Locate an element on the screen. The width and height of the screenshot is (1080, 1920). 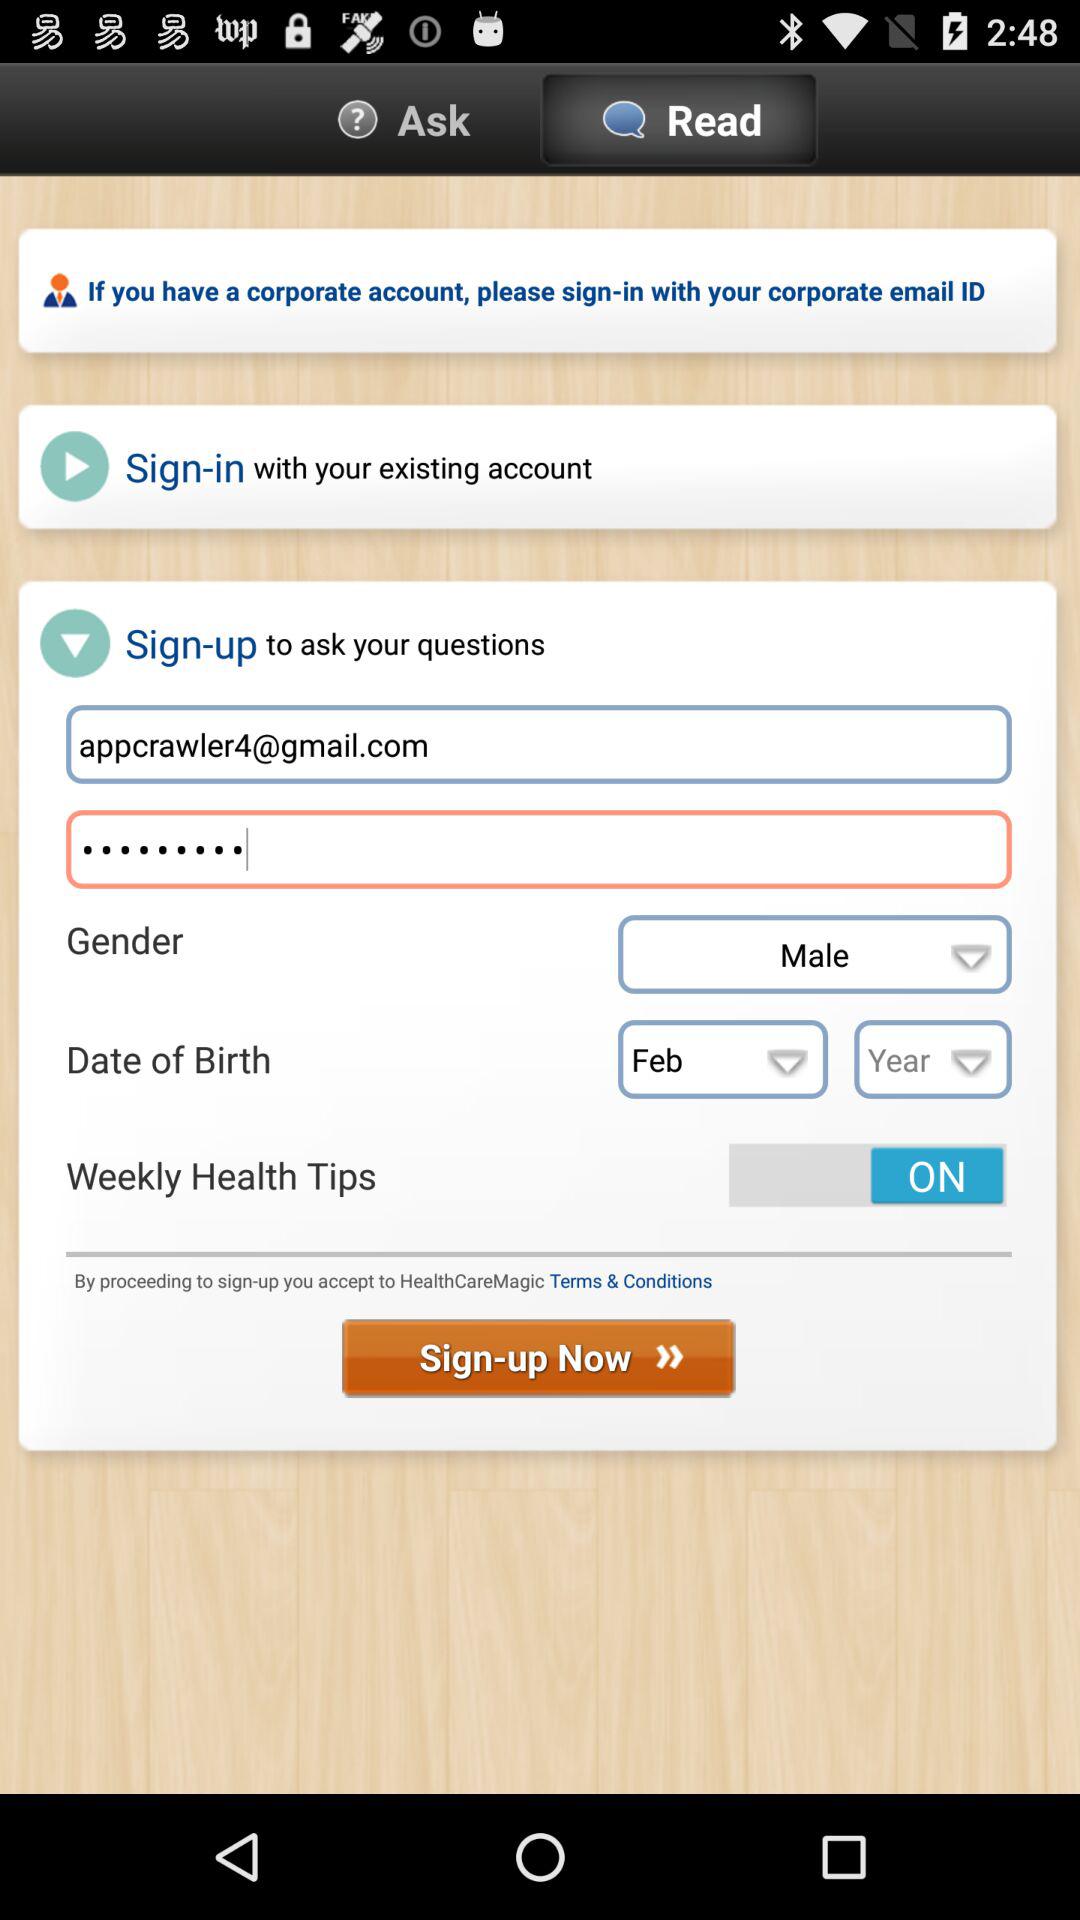
select year is located at coordinates (932, 1059).